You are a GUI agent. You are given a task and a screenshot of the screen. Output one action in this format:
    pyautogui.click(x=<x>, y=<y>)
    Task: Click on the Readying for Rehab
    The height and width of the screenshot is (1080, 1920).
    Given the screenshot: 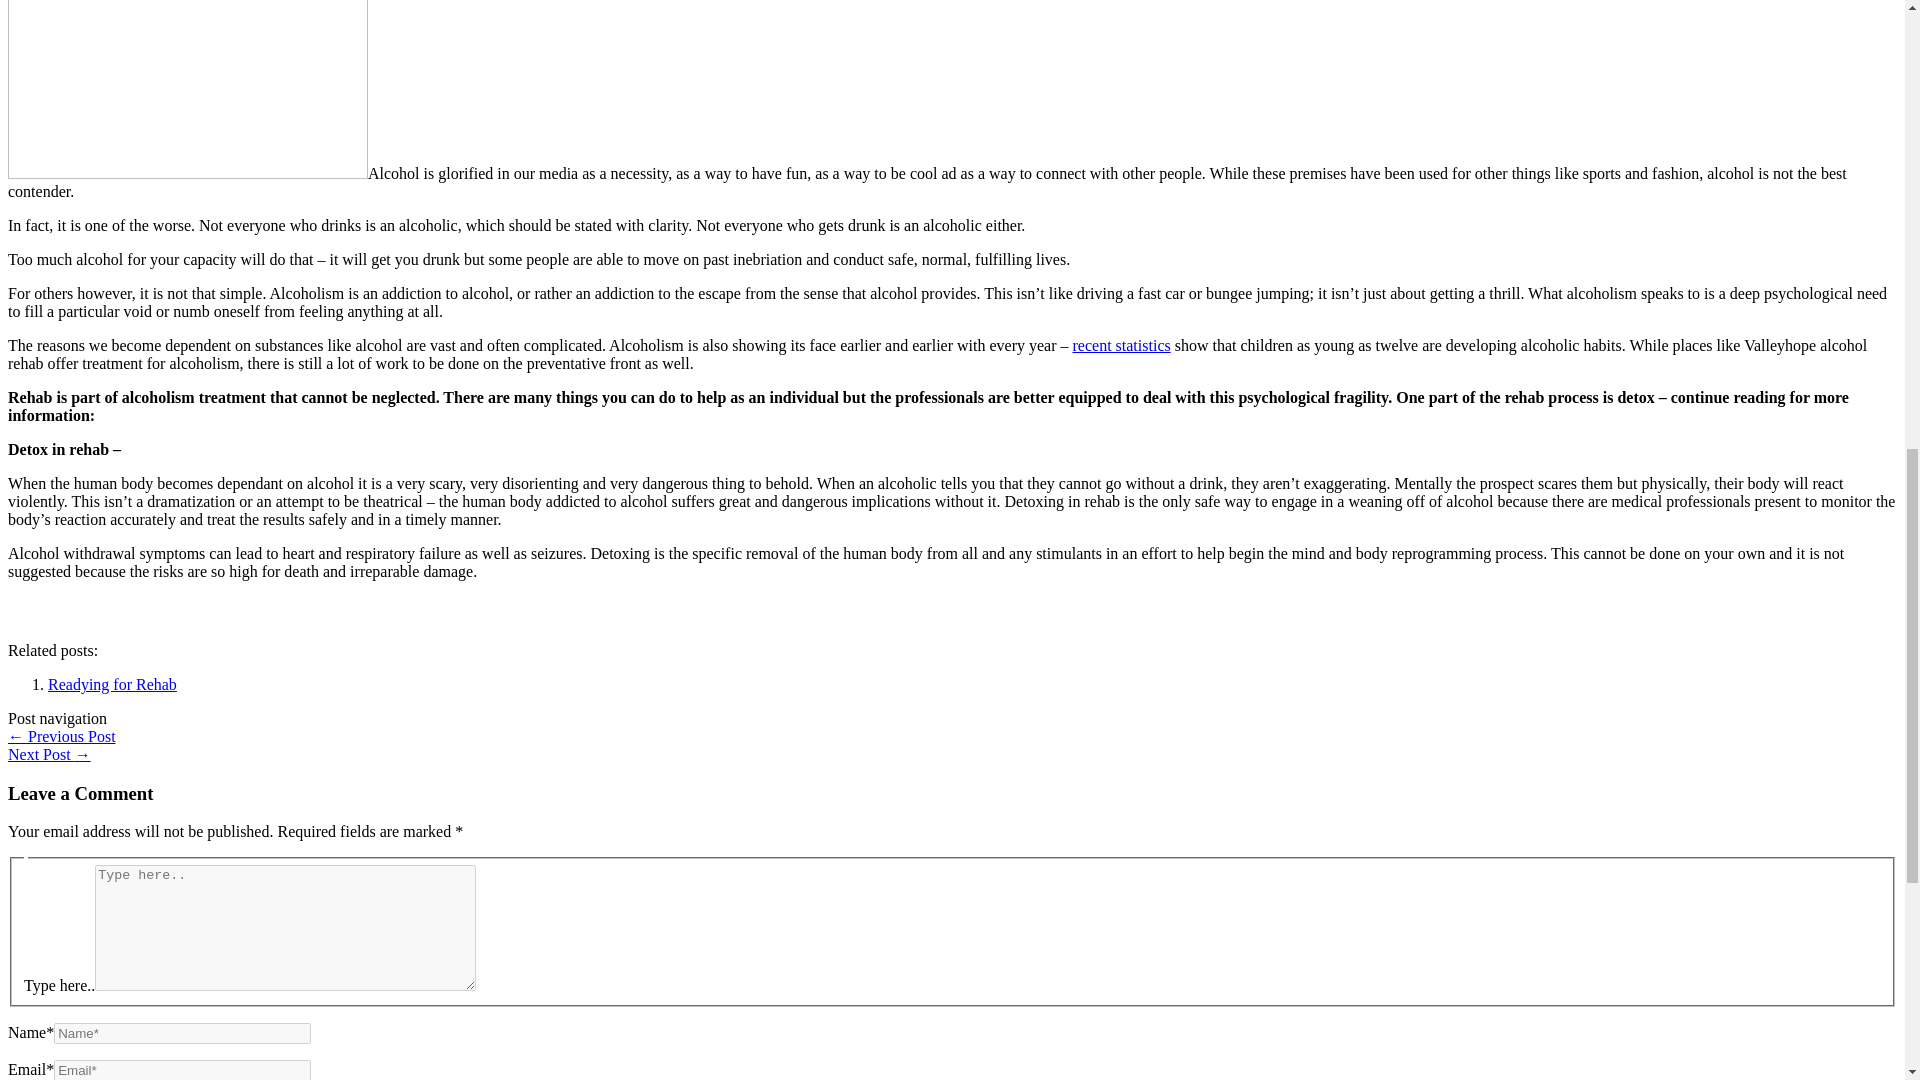 What is the action you would take?
    pyautogui.click(x=112, y=684)
    